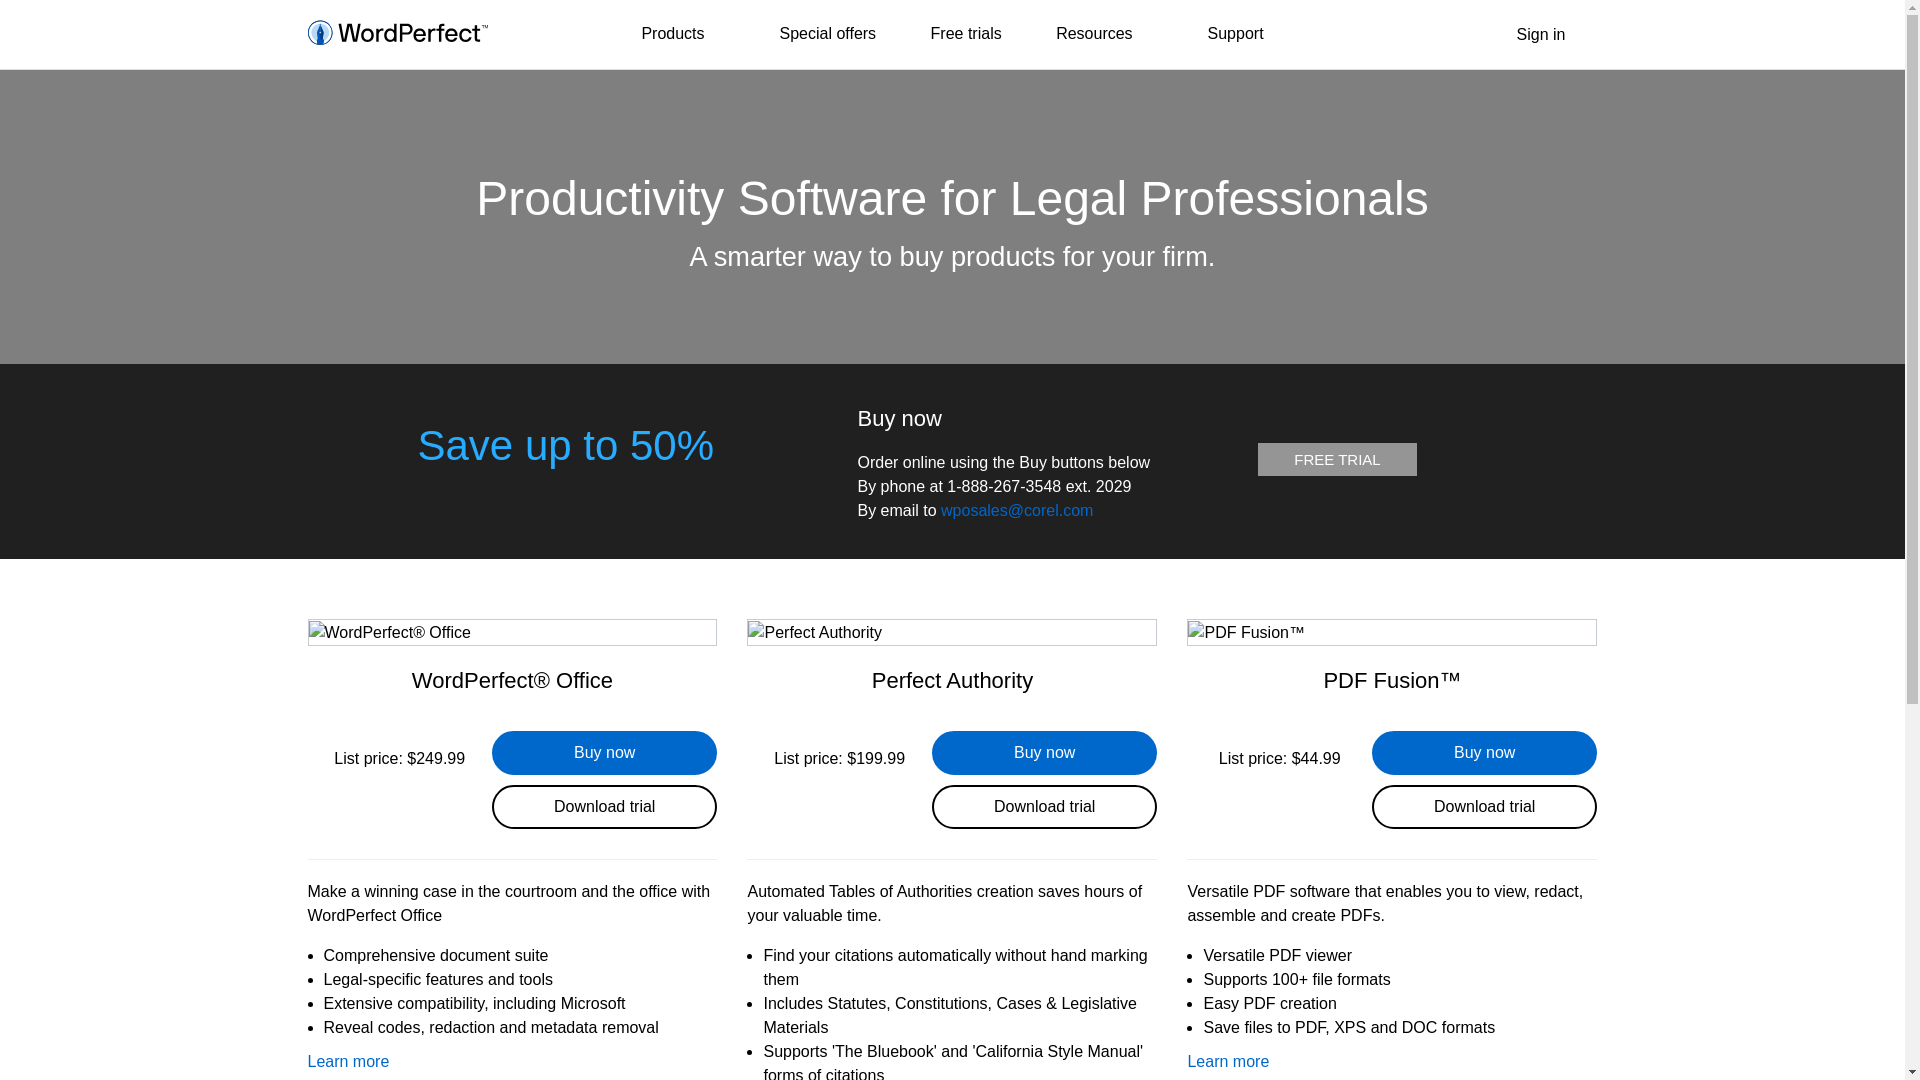  I want to click on FREE TRIAL, so click(1336, 459).